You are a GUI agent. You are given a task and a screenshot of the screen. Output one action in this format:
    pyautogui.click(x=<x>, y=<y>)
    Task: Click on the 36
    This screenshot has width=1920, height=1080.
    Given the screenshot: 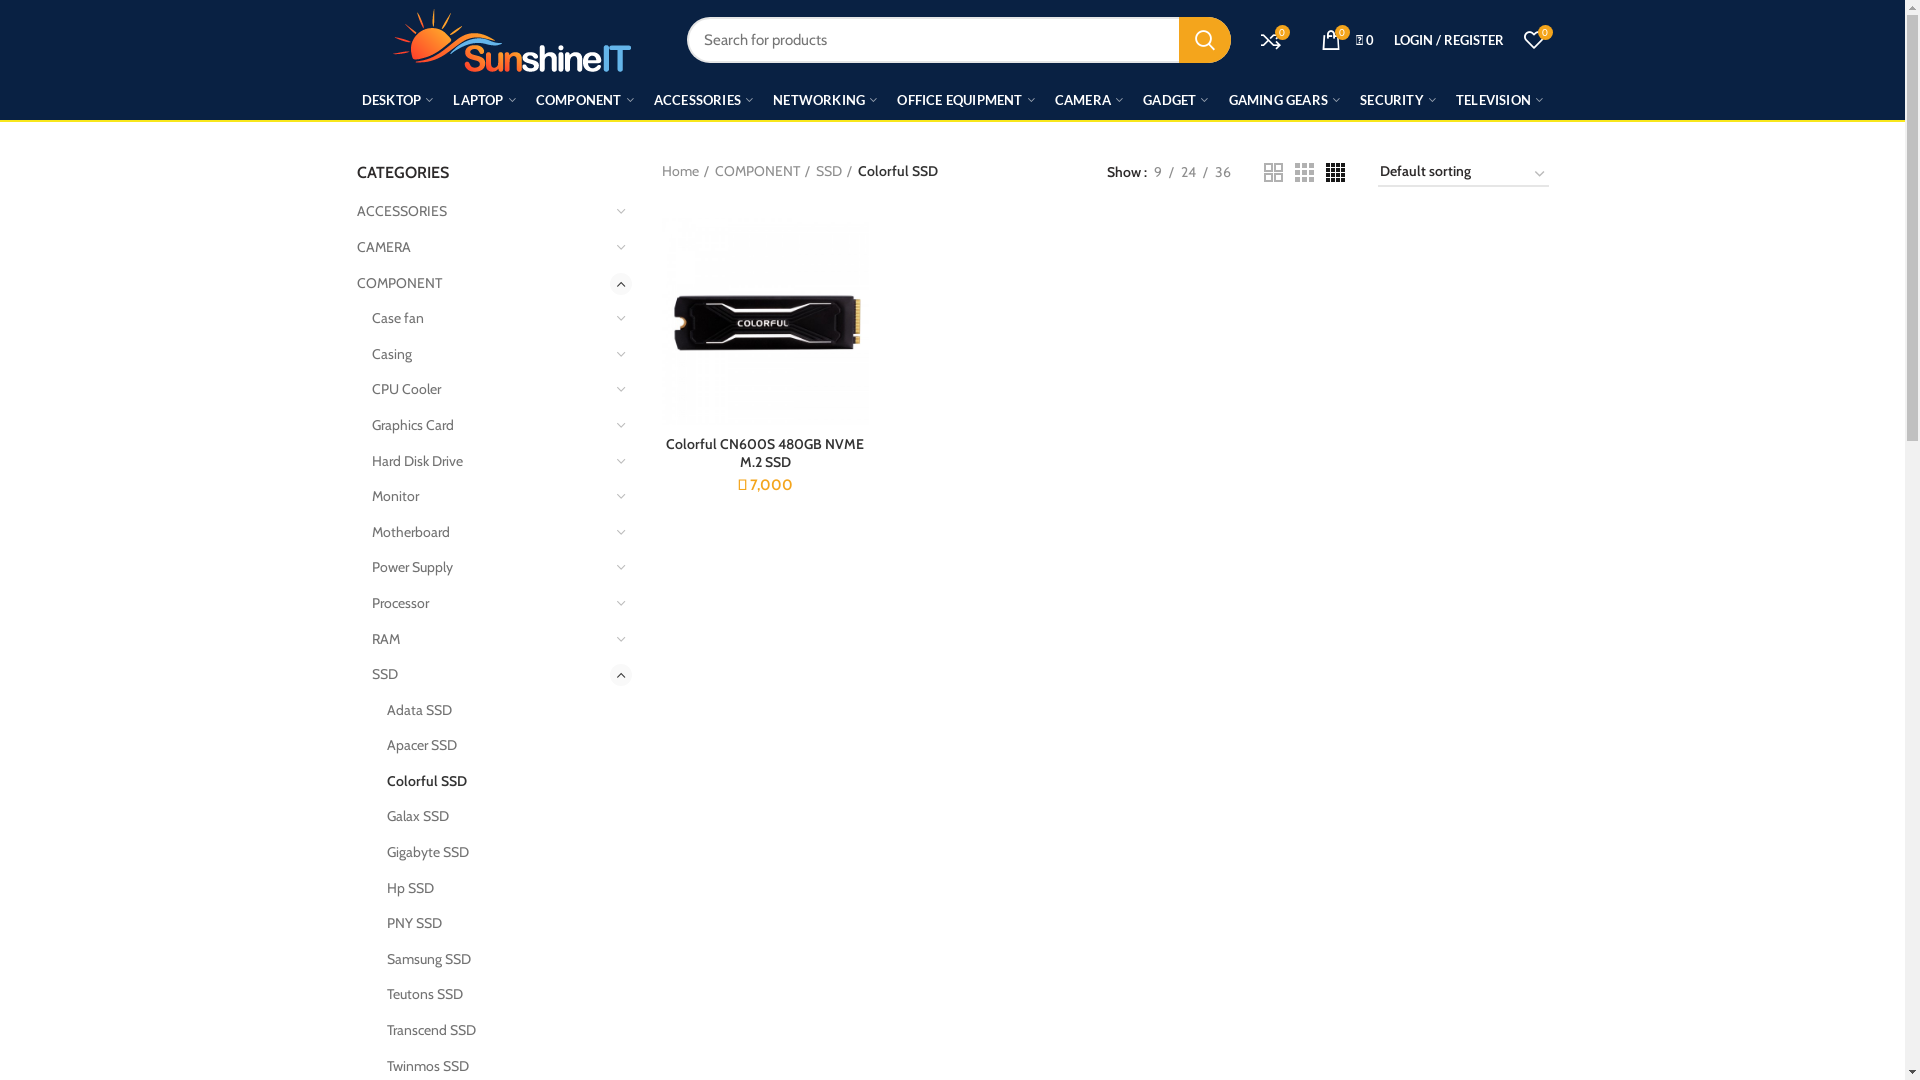 What is the action you would take?
    pyautogui.click(x=1223, y=172)
    